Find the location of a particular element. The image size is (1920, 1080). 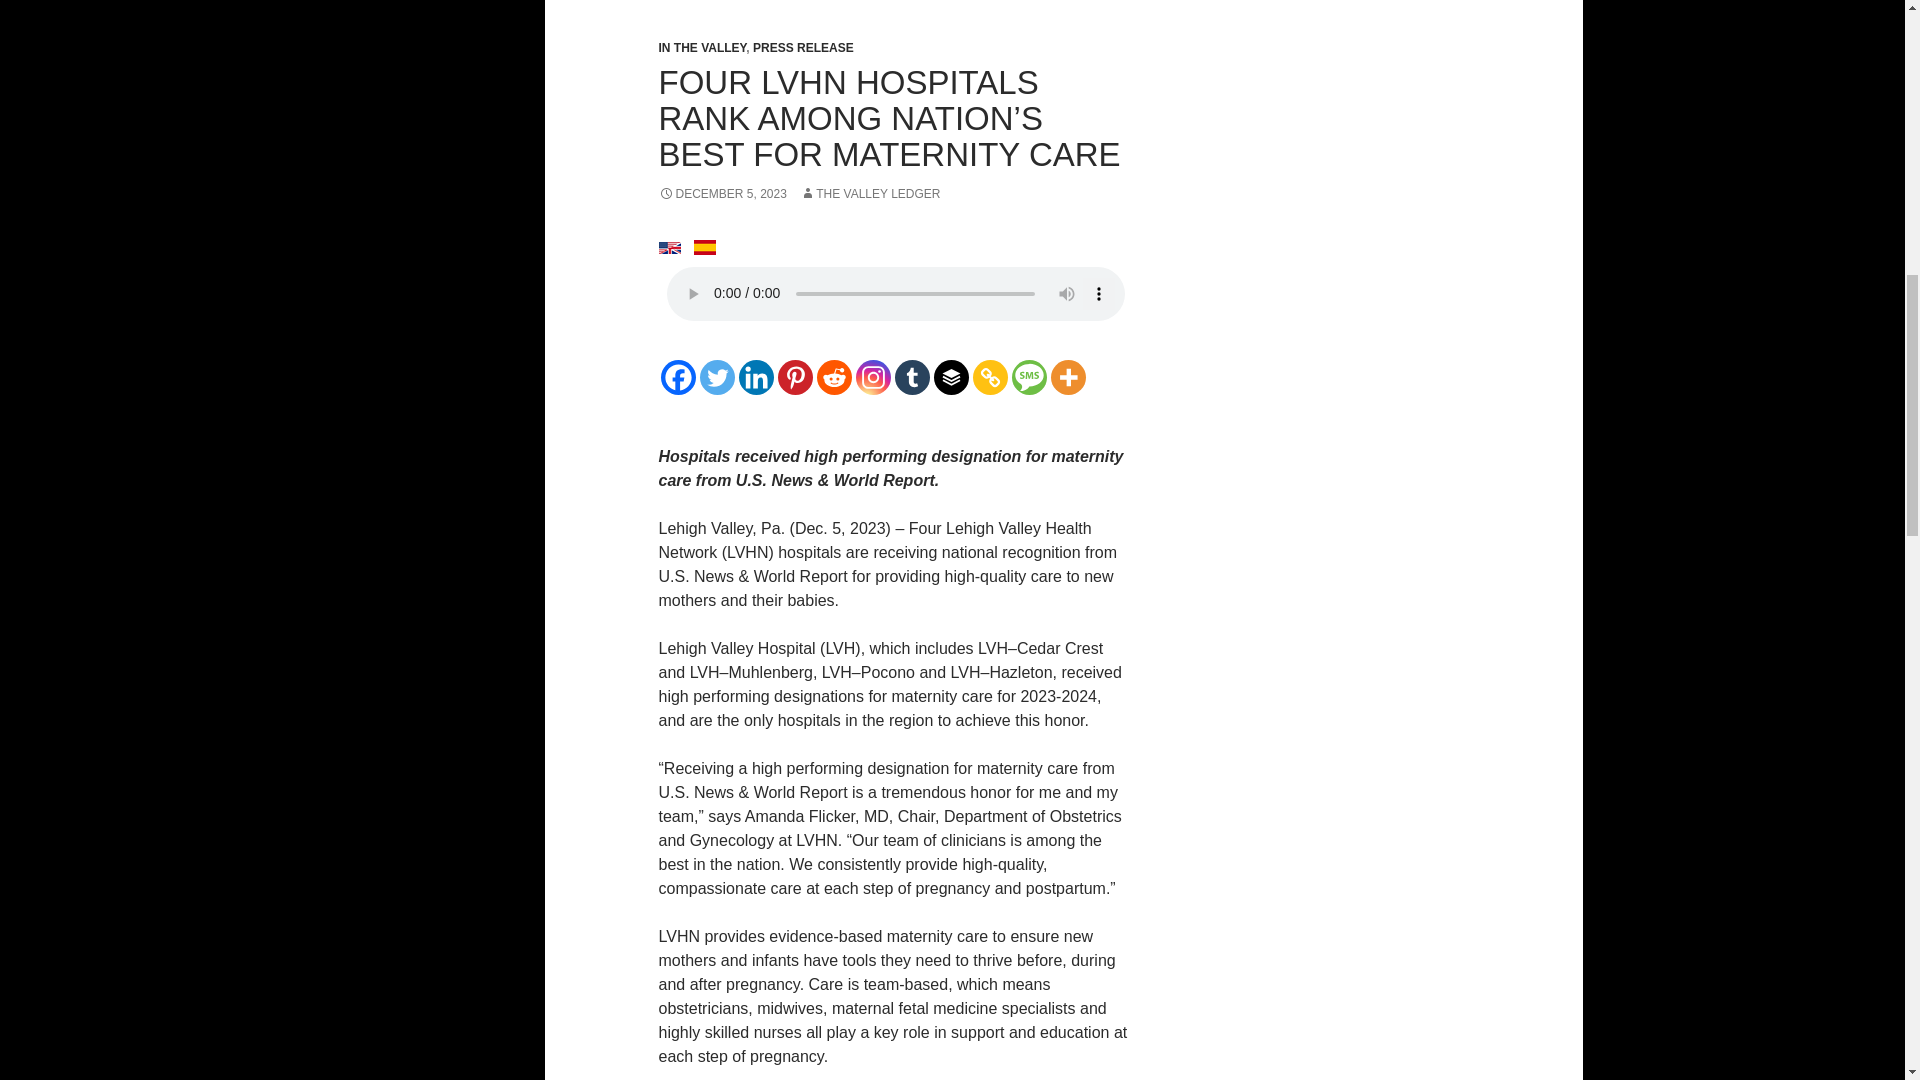

Reddit is located at coordinates (833, 377).